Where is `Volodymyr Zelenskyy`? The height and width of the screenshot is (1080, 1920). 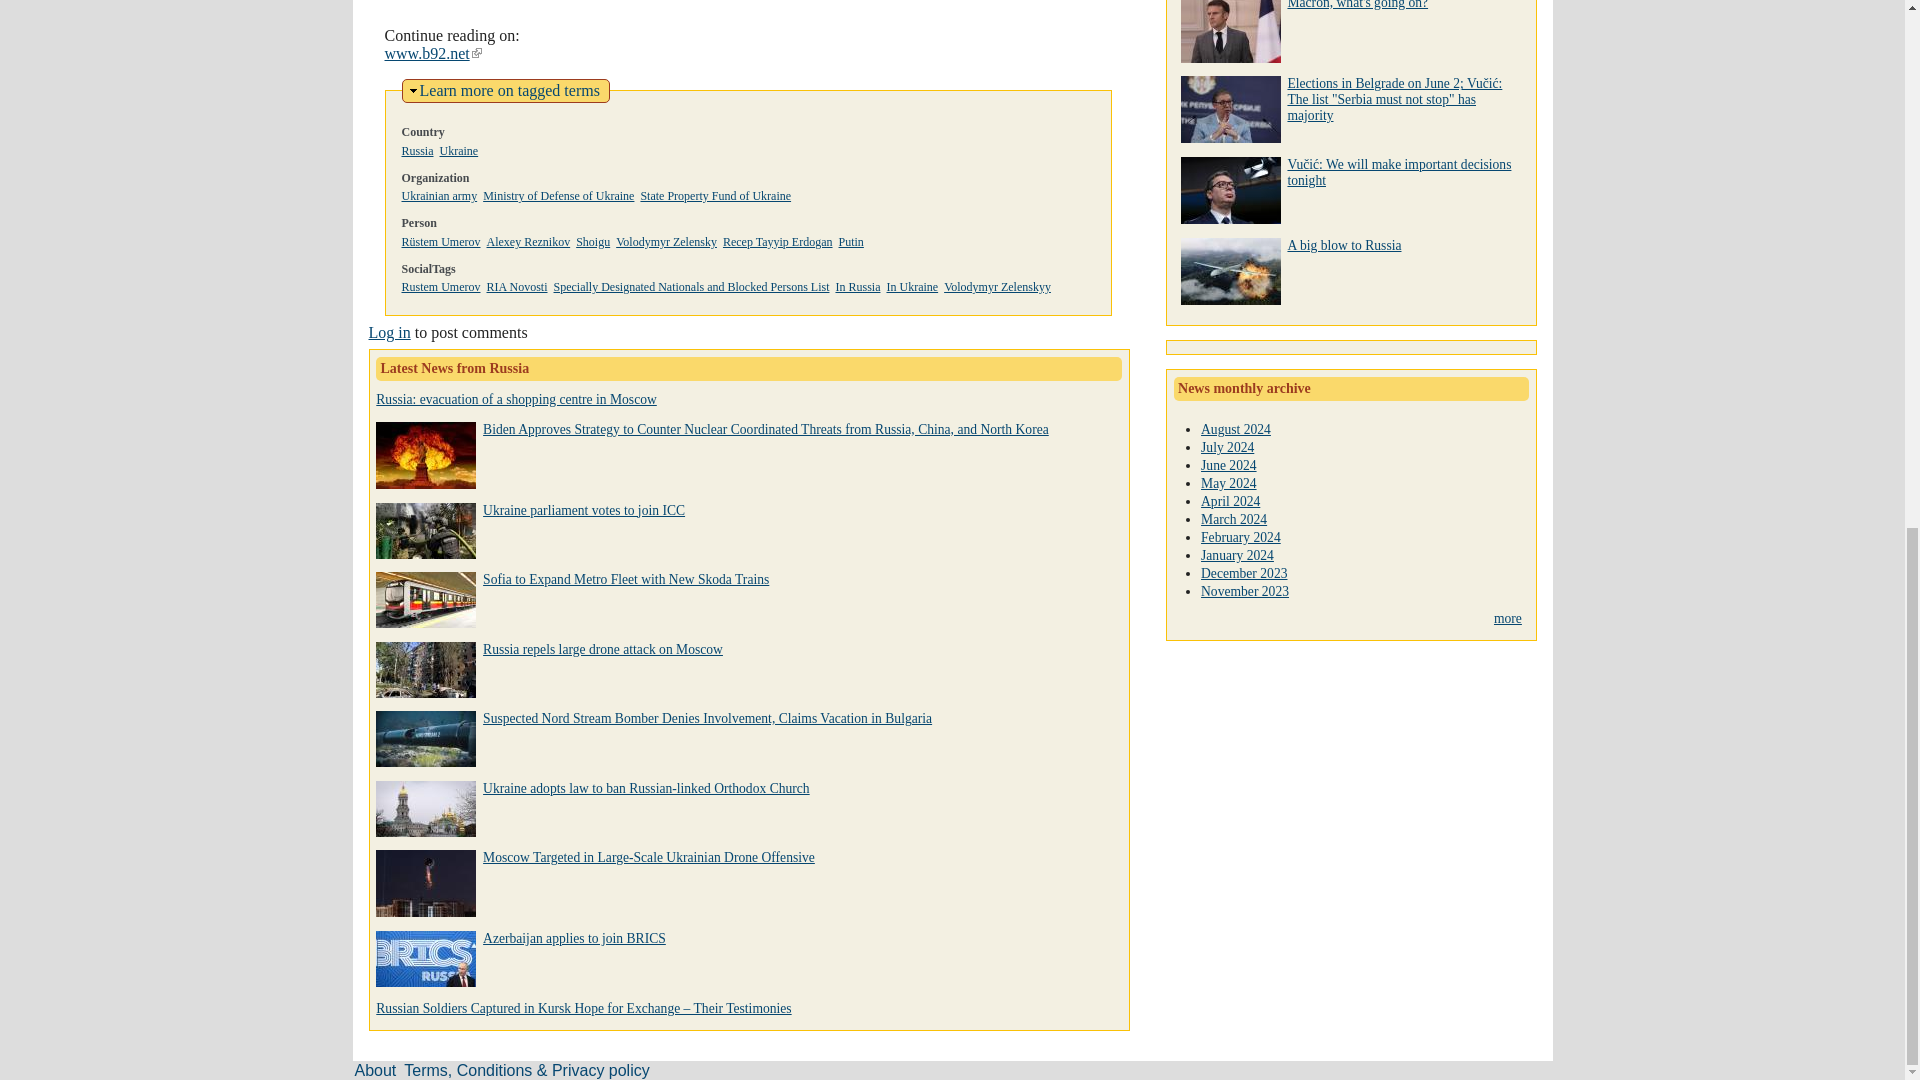
Volodymyr Zelenskyy is located at coordinates (997, 286).